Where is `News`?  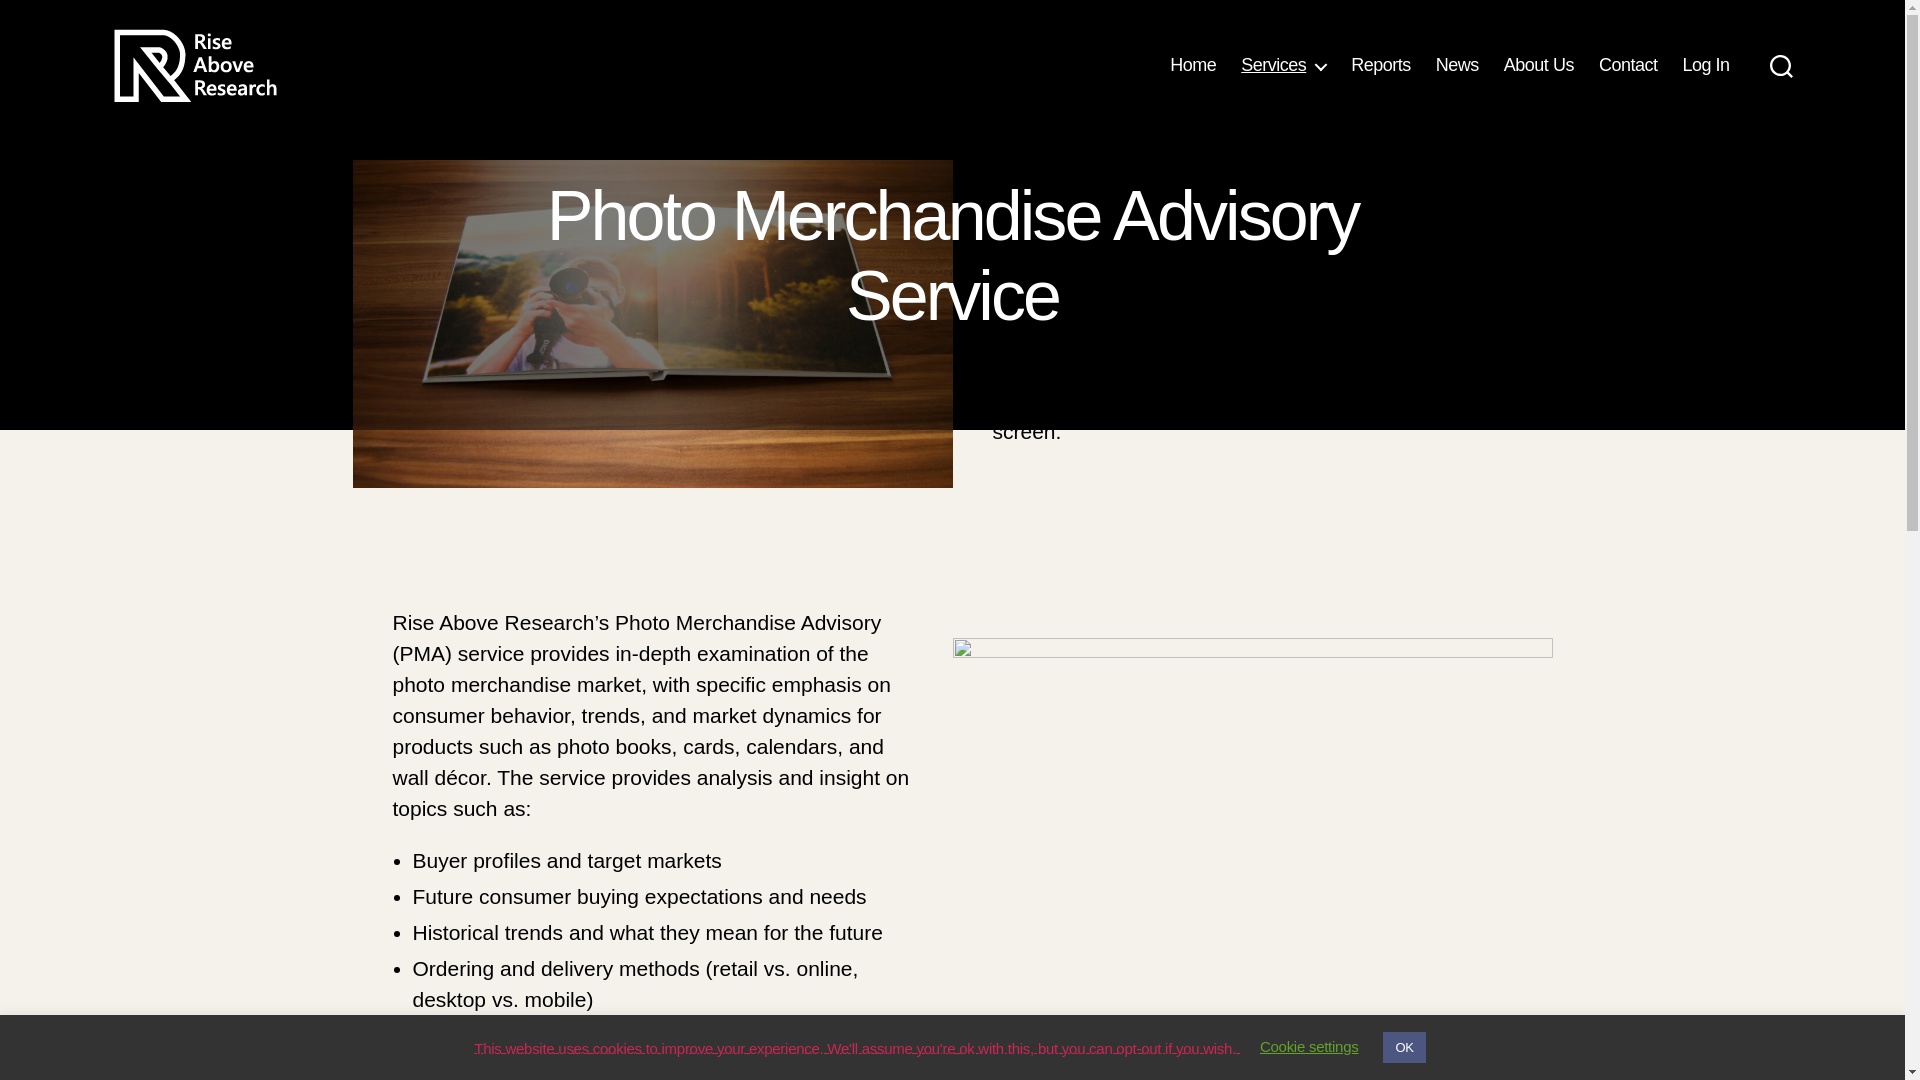 News is located at coordinates (1457, 66).